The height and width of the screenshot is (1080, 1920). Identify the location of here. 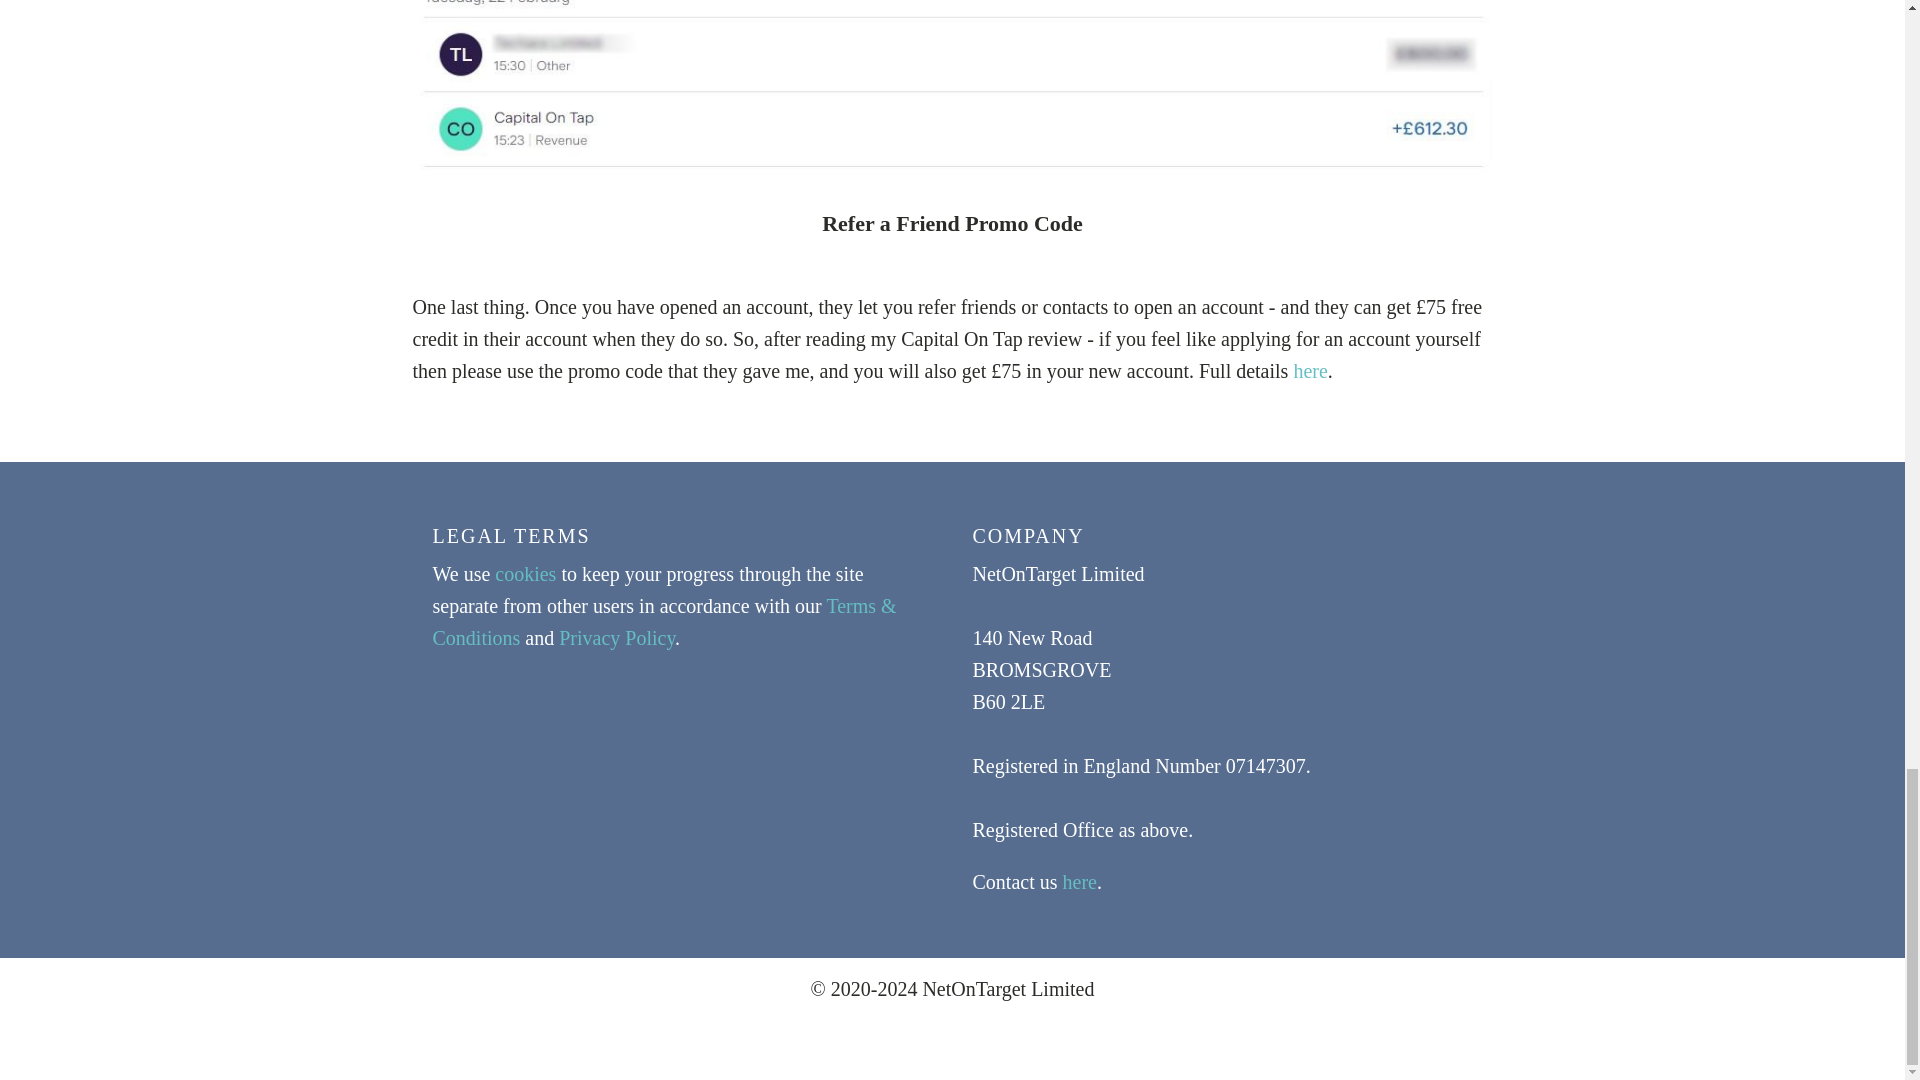
(1078, 882).